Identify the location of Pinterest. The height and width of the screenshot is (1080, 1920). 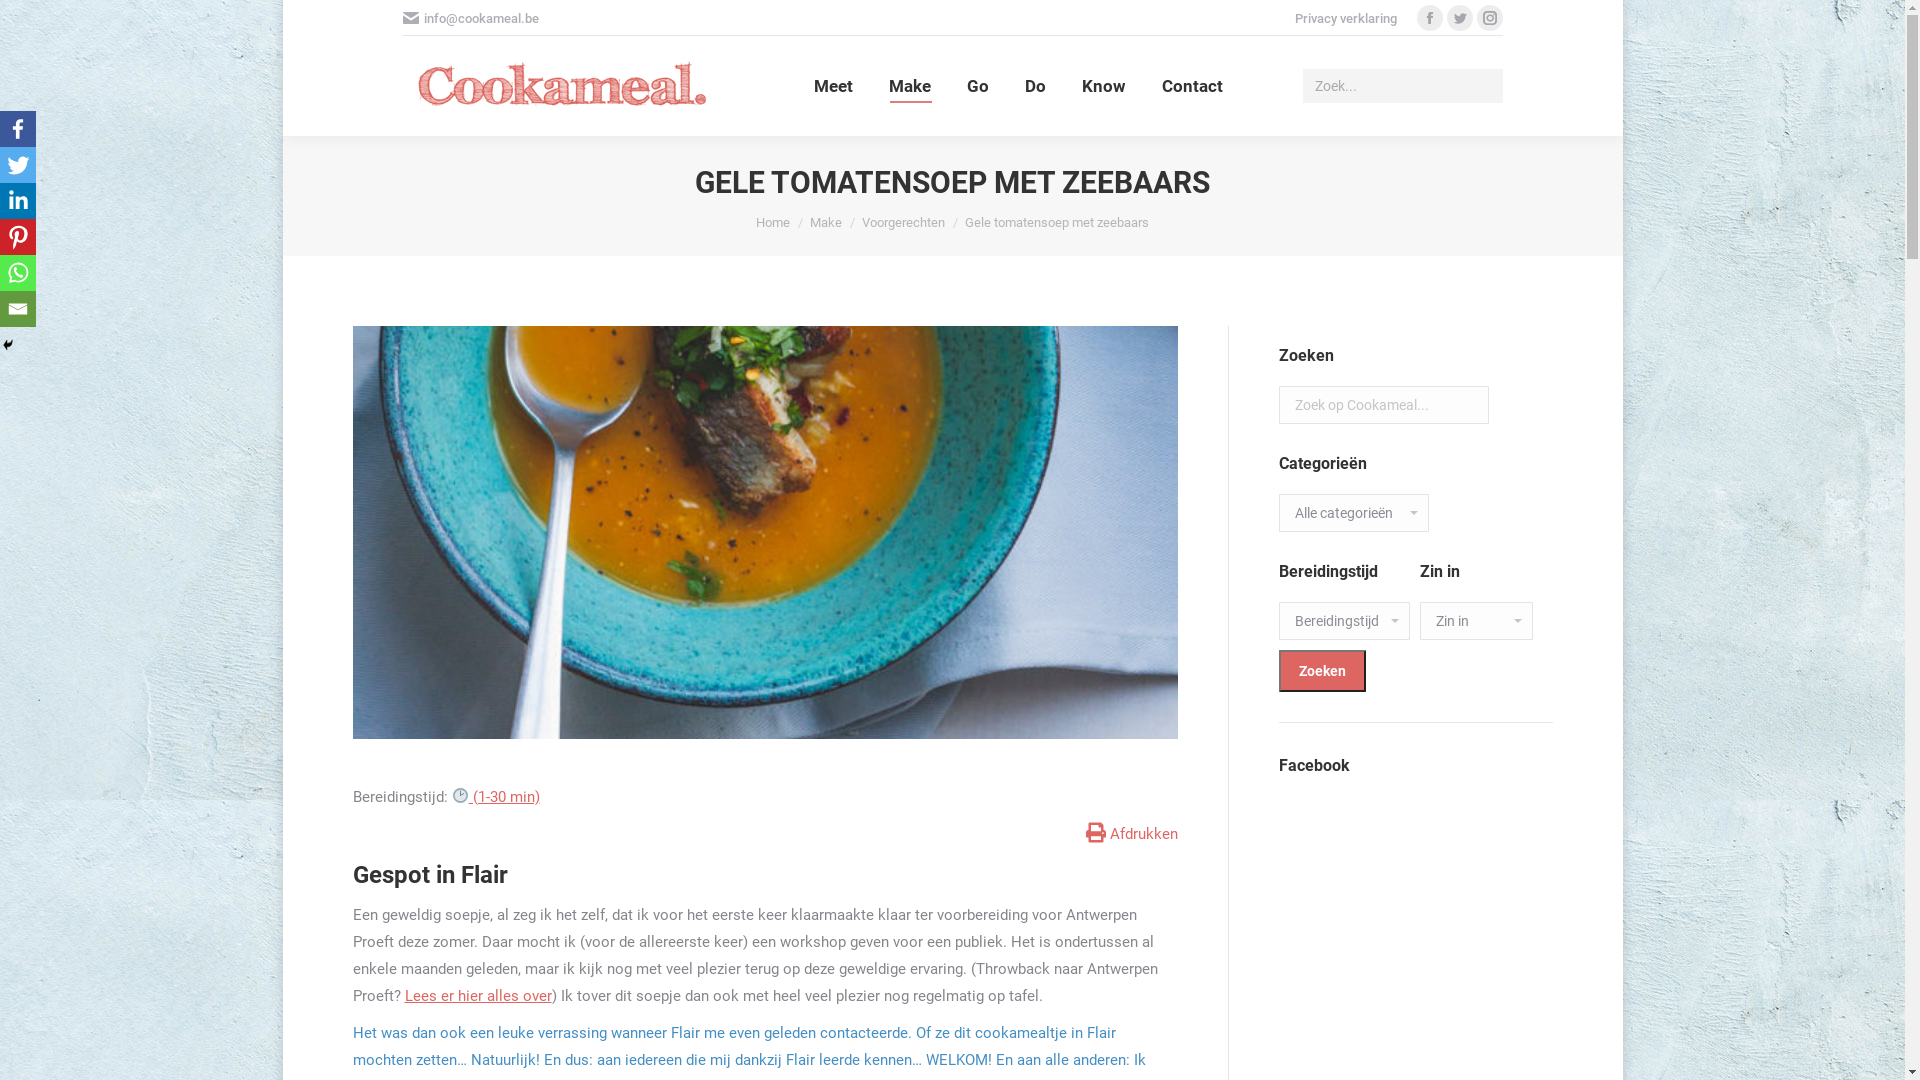
(18, 237).